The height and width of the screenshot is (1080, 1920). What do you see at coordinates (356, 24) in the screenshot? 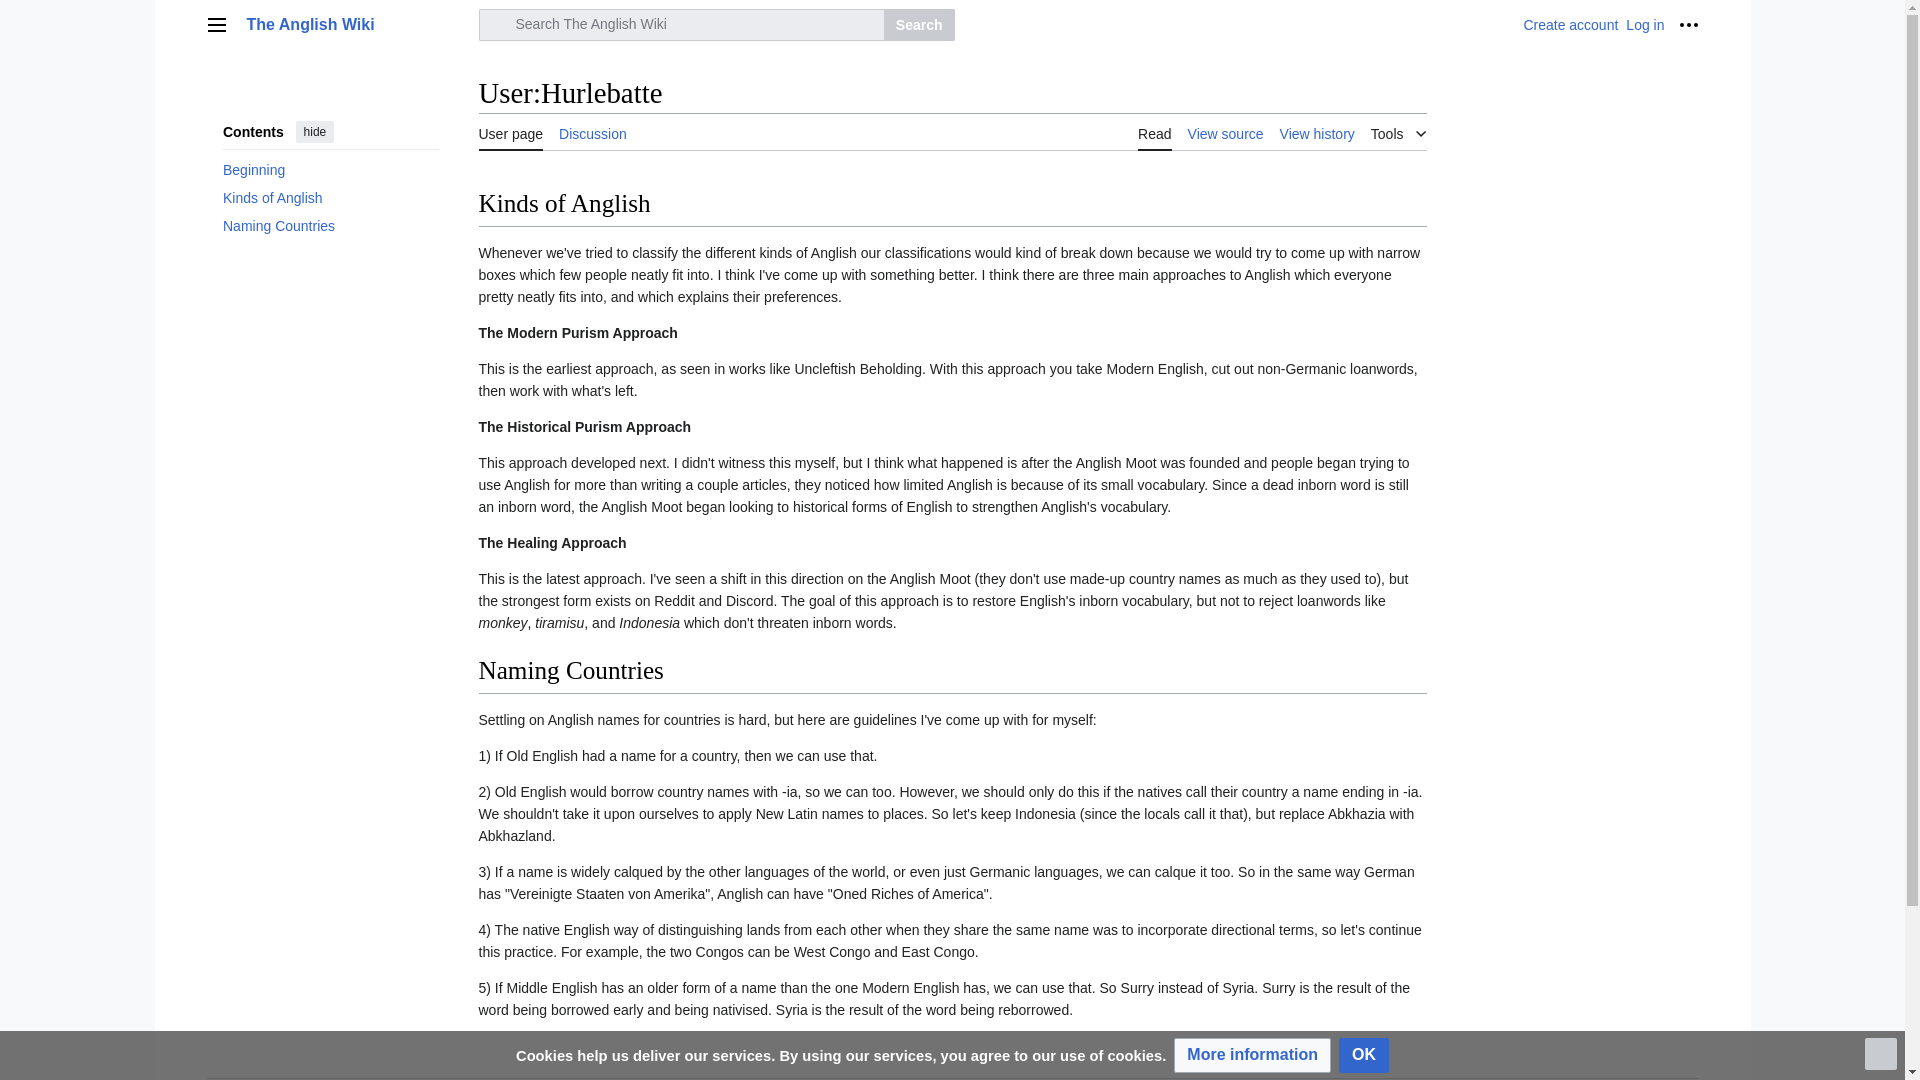
I see `The Anglish Wiki` at bounding box center [356, 24].